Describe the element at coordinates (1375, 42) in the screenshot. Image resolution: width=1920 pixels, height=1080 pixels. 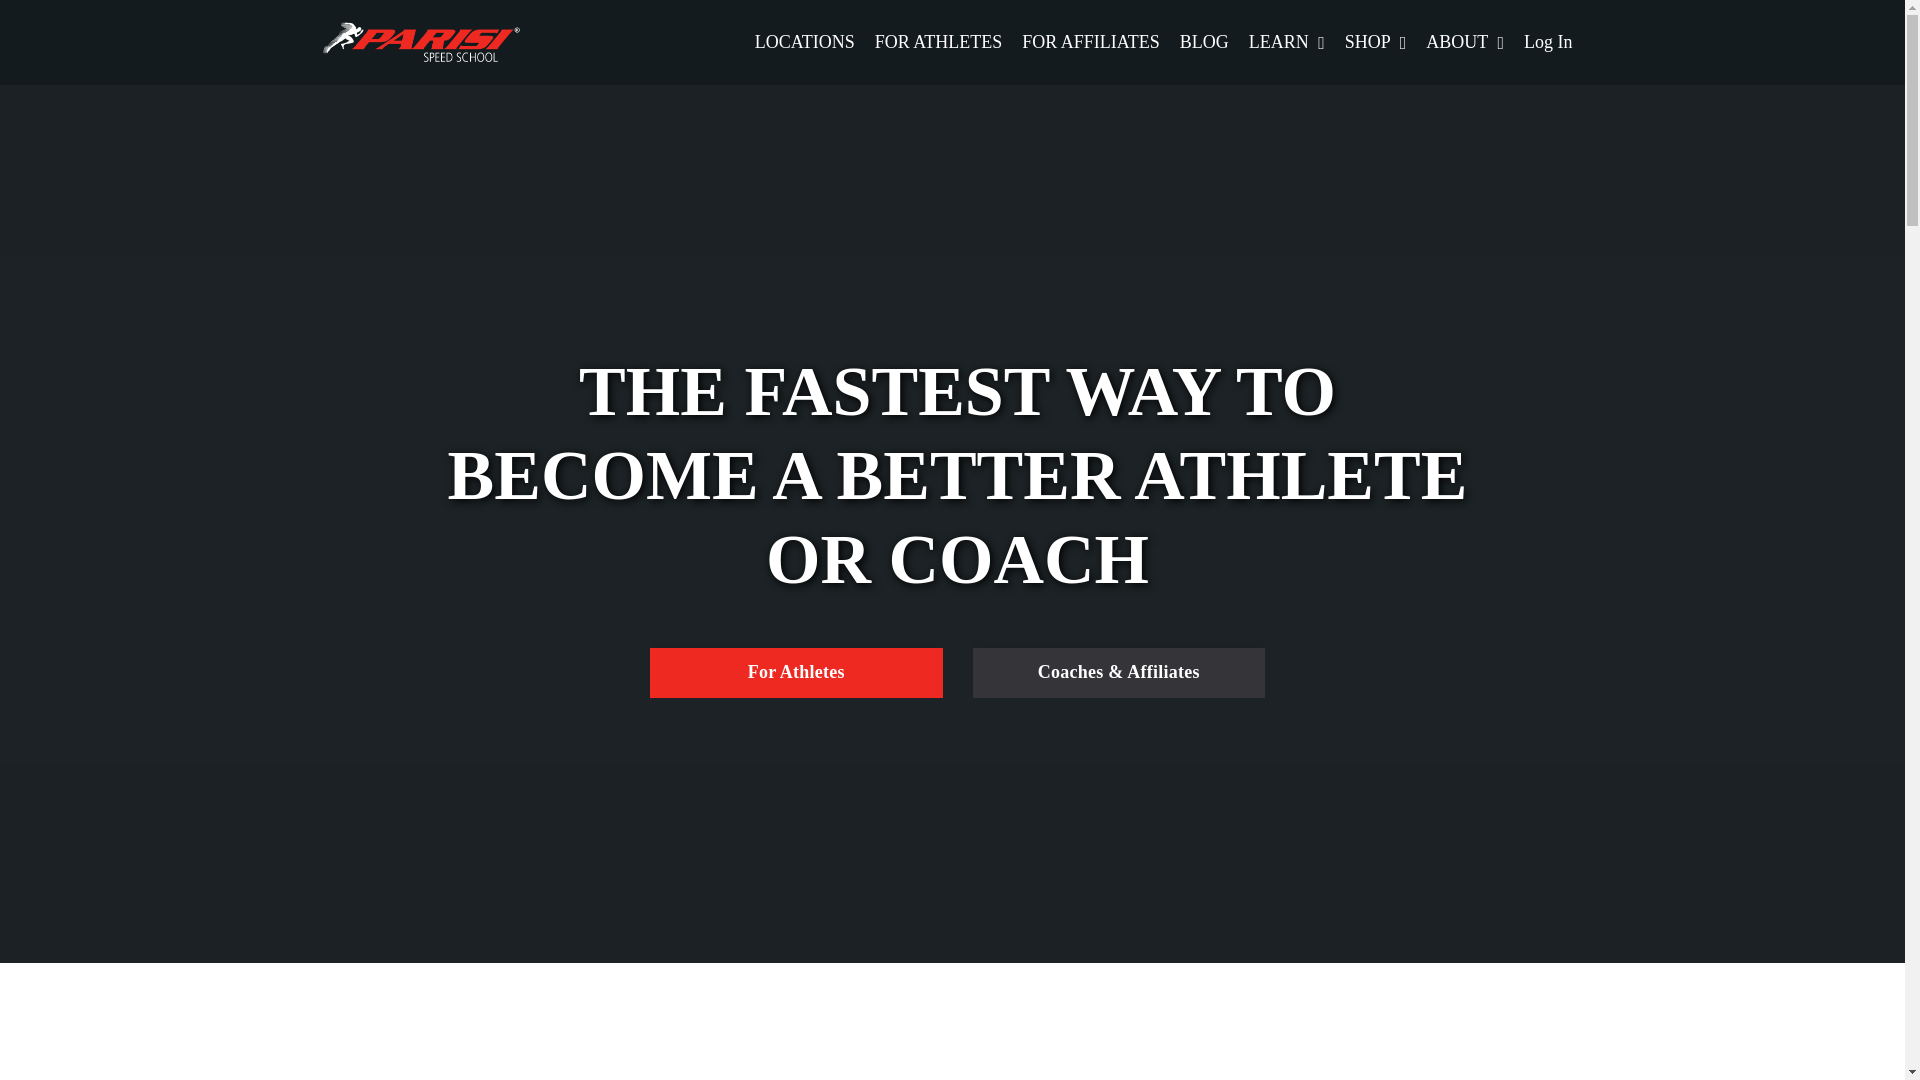
I see `SHOP` at that location.